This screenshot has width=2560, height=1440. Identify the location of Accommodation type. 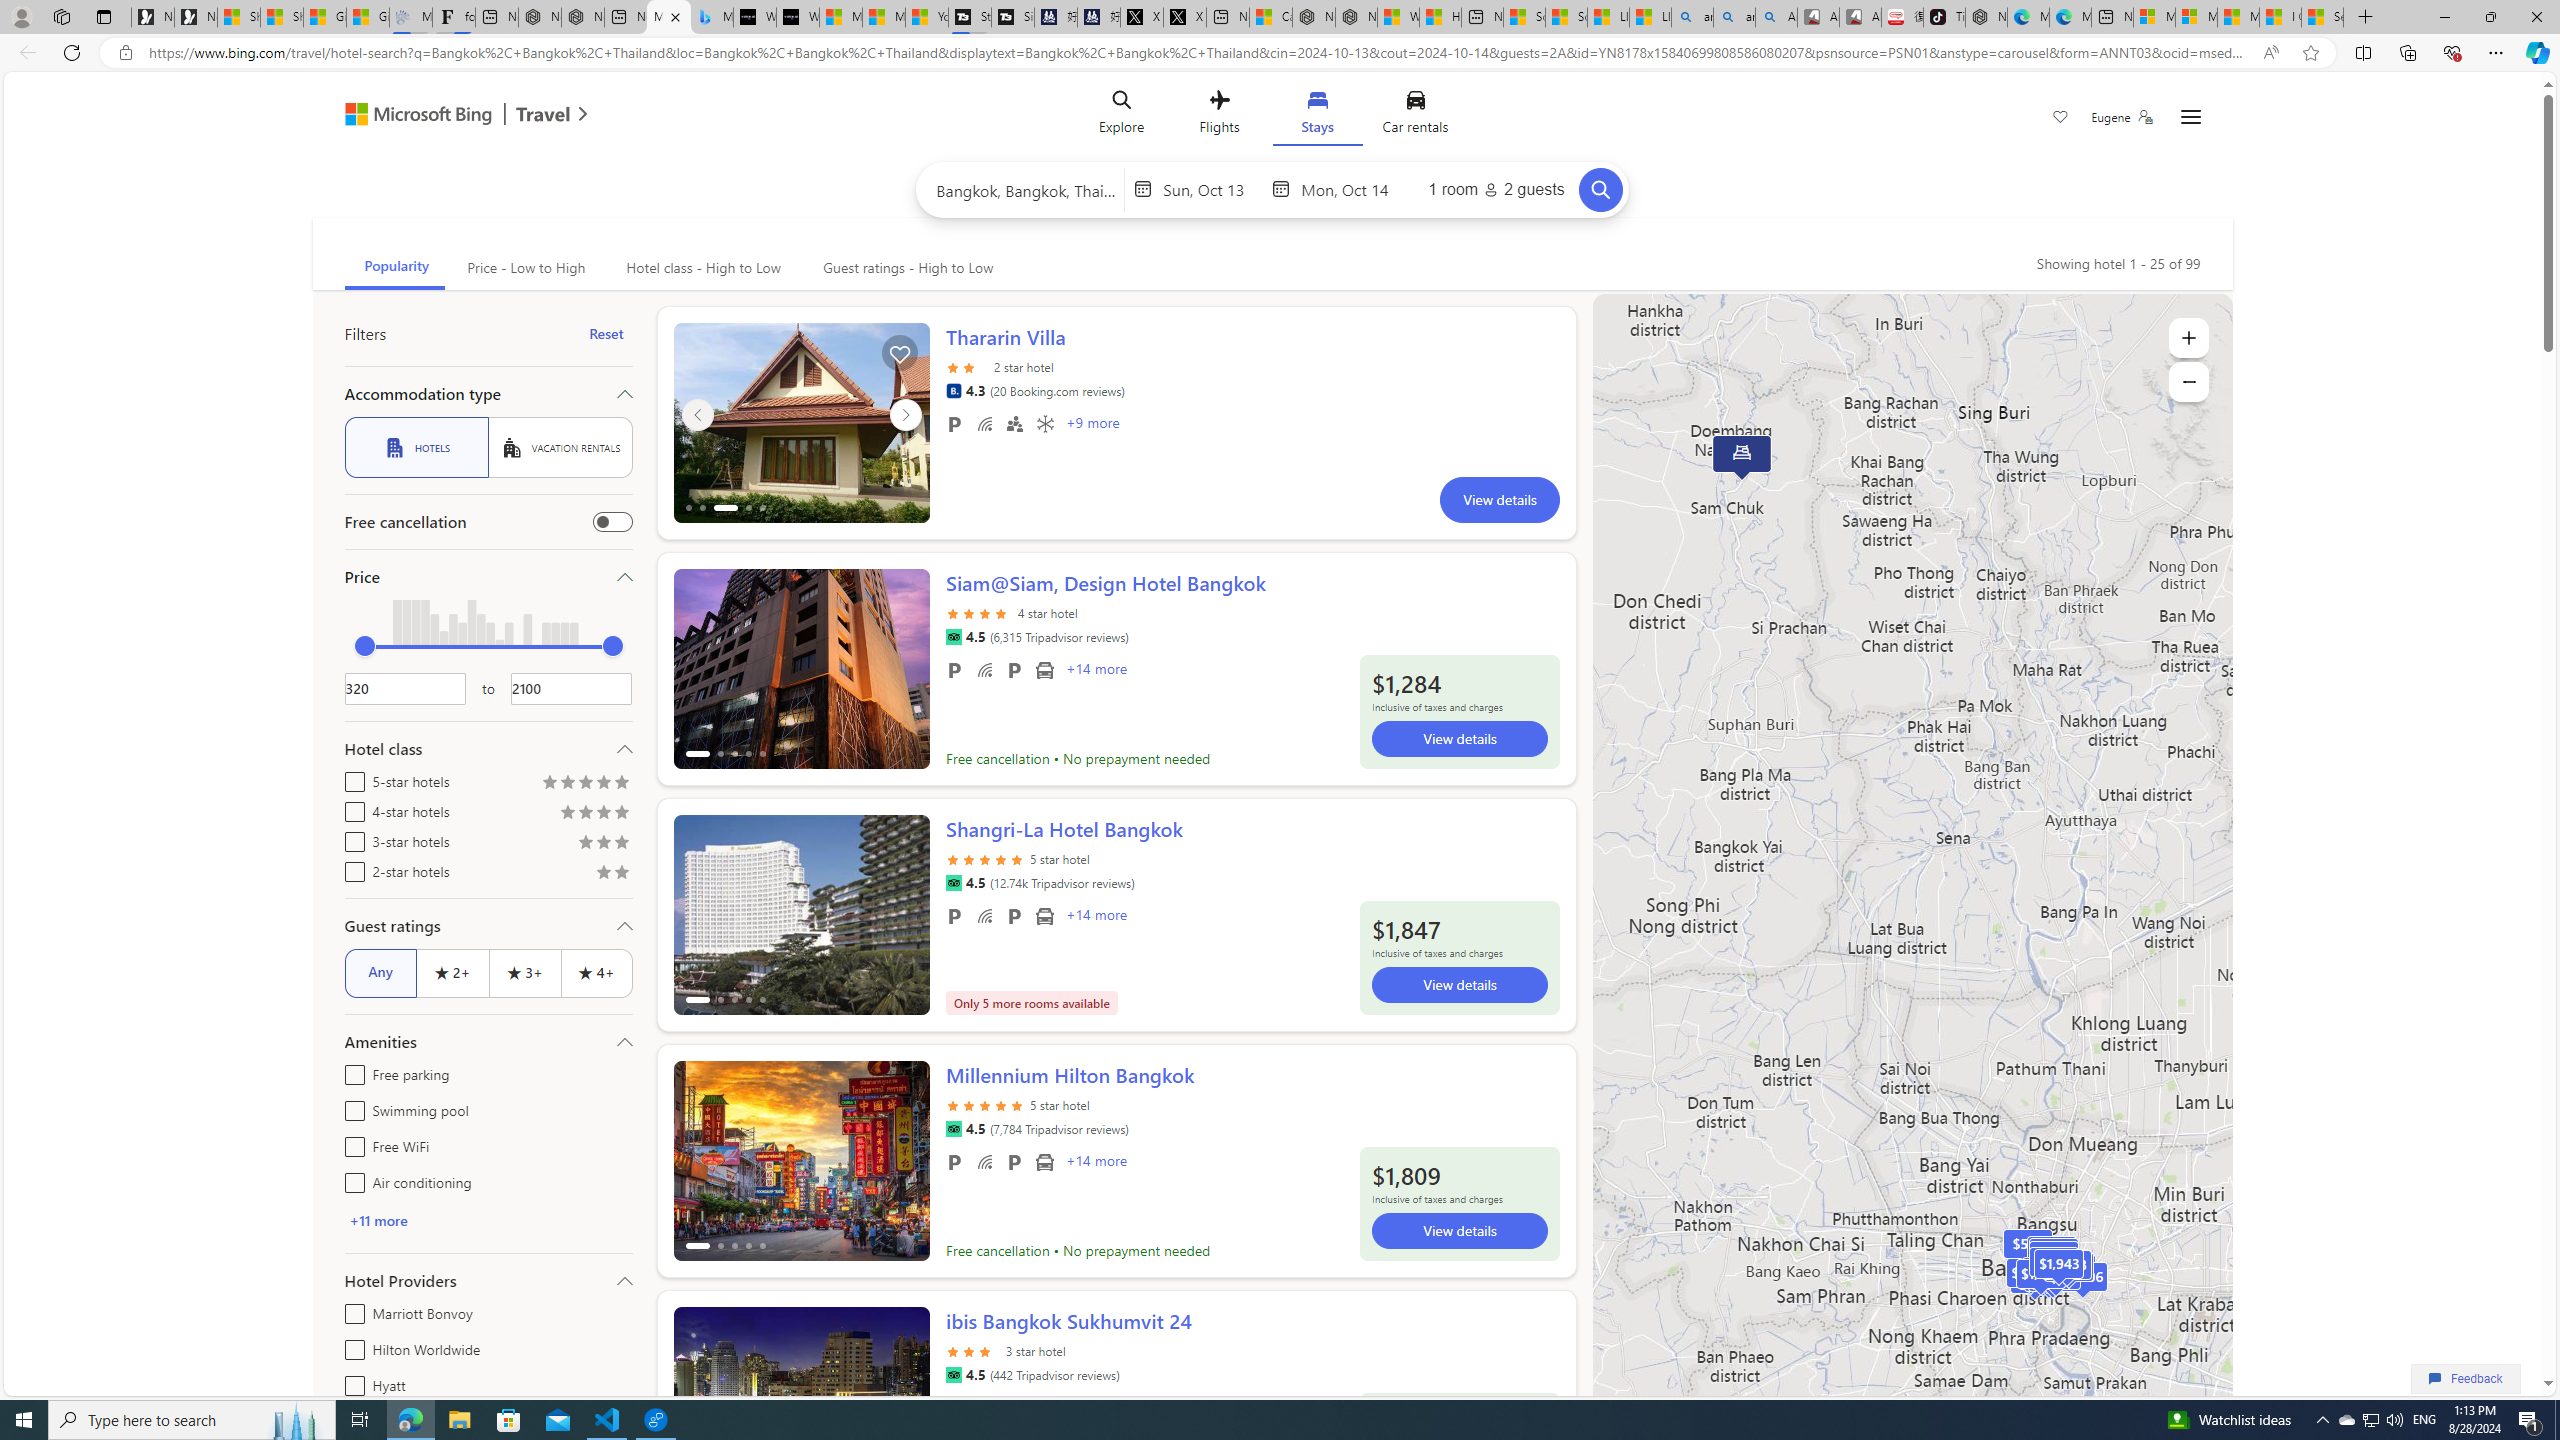
(488, 394).